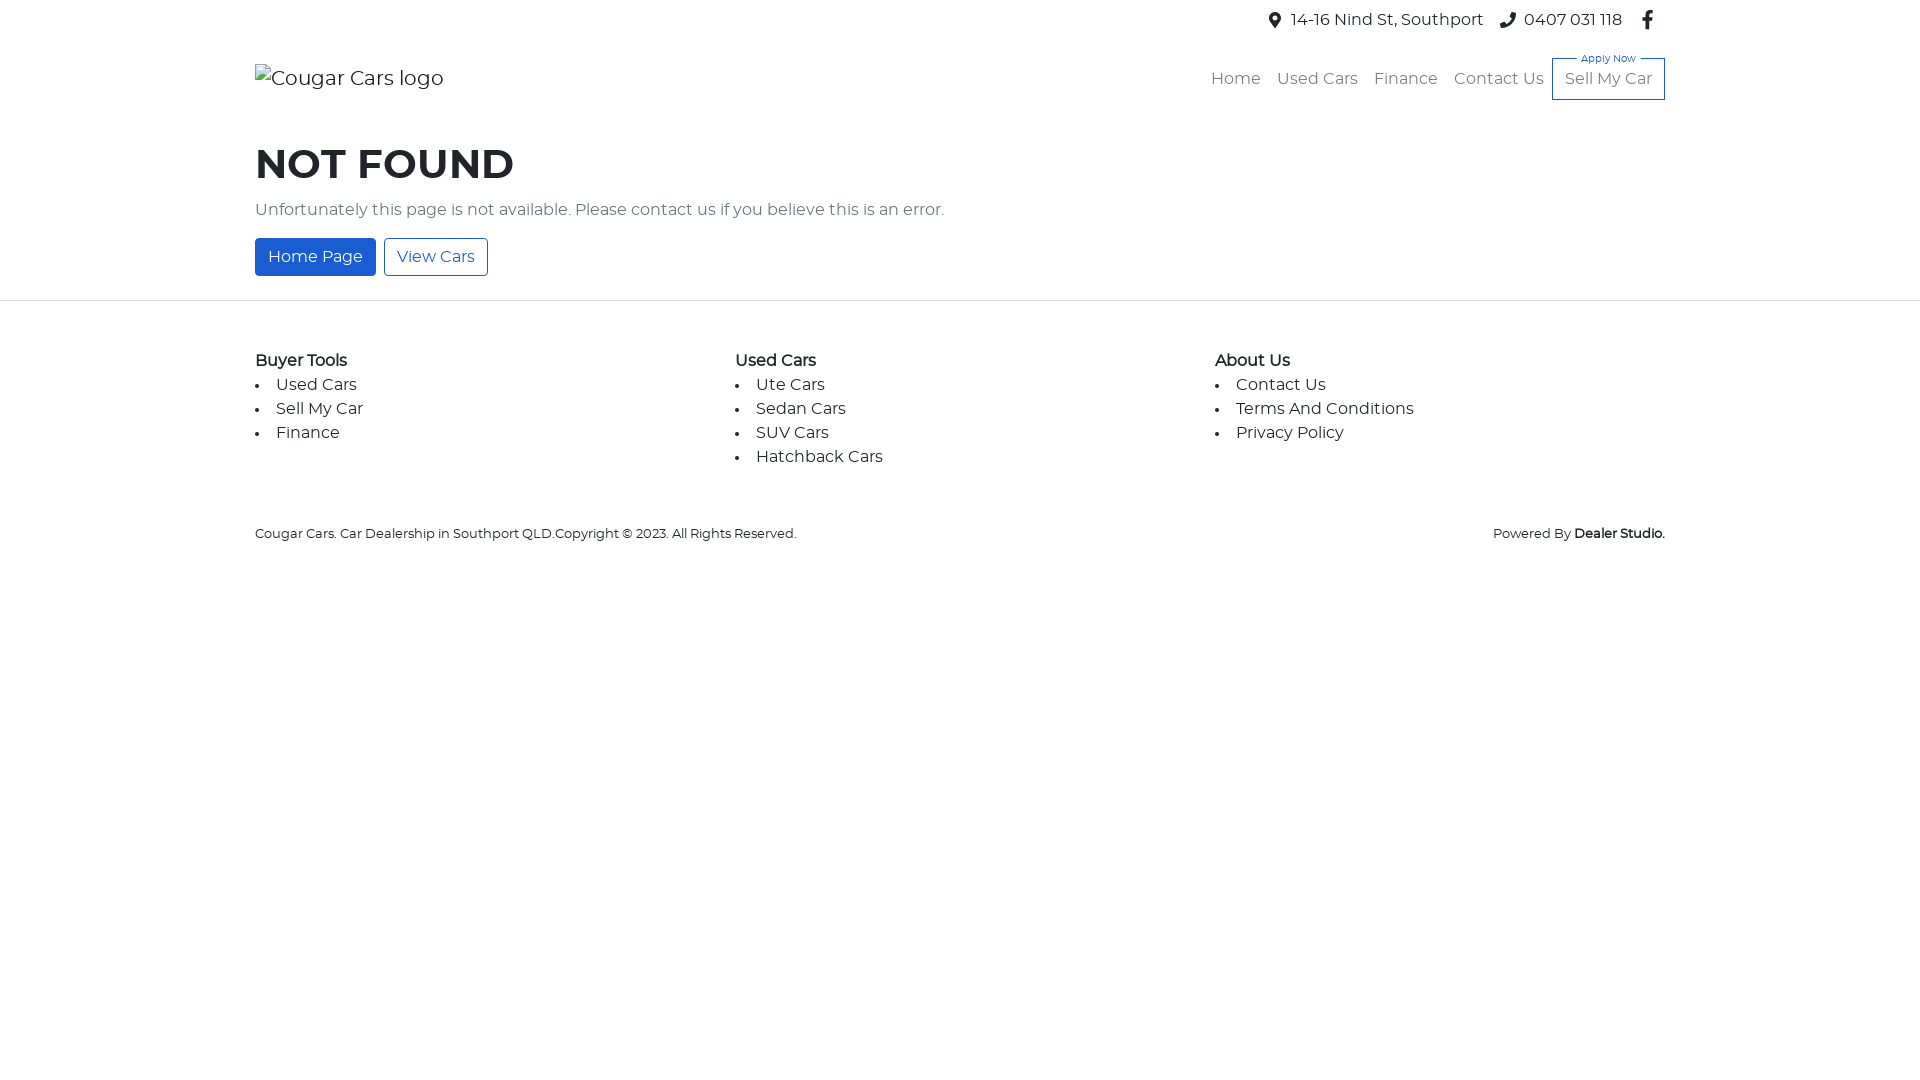 The width and height of the screenshot is (1920, 1080). What do you see at coordinates (1608, 79) in the screenshot?
I see `Sell My Car` at bounding box center [1608, 79].